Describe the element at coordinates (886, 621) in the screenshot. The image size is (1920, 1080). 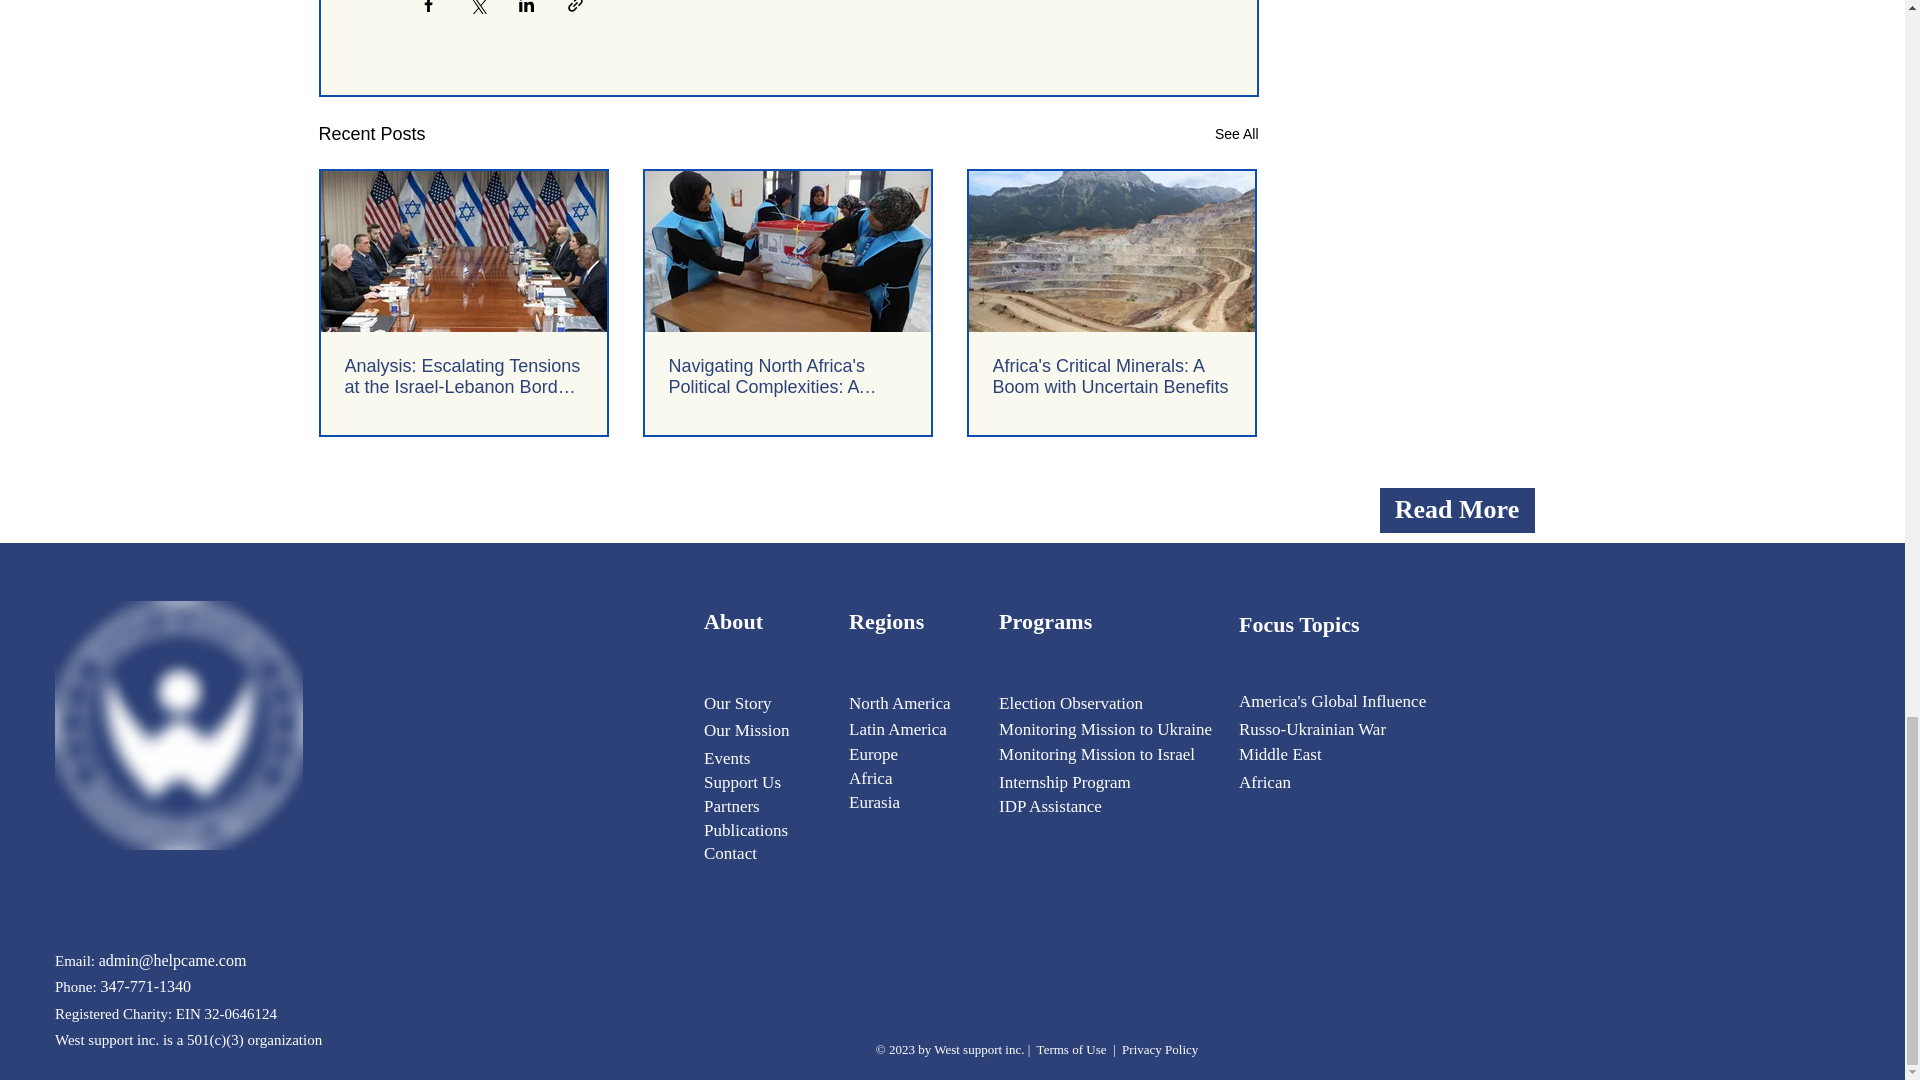
I see `Regions` at that location.